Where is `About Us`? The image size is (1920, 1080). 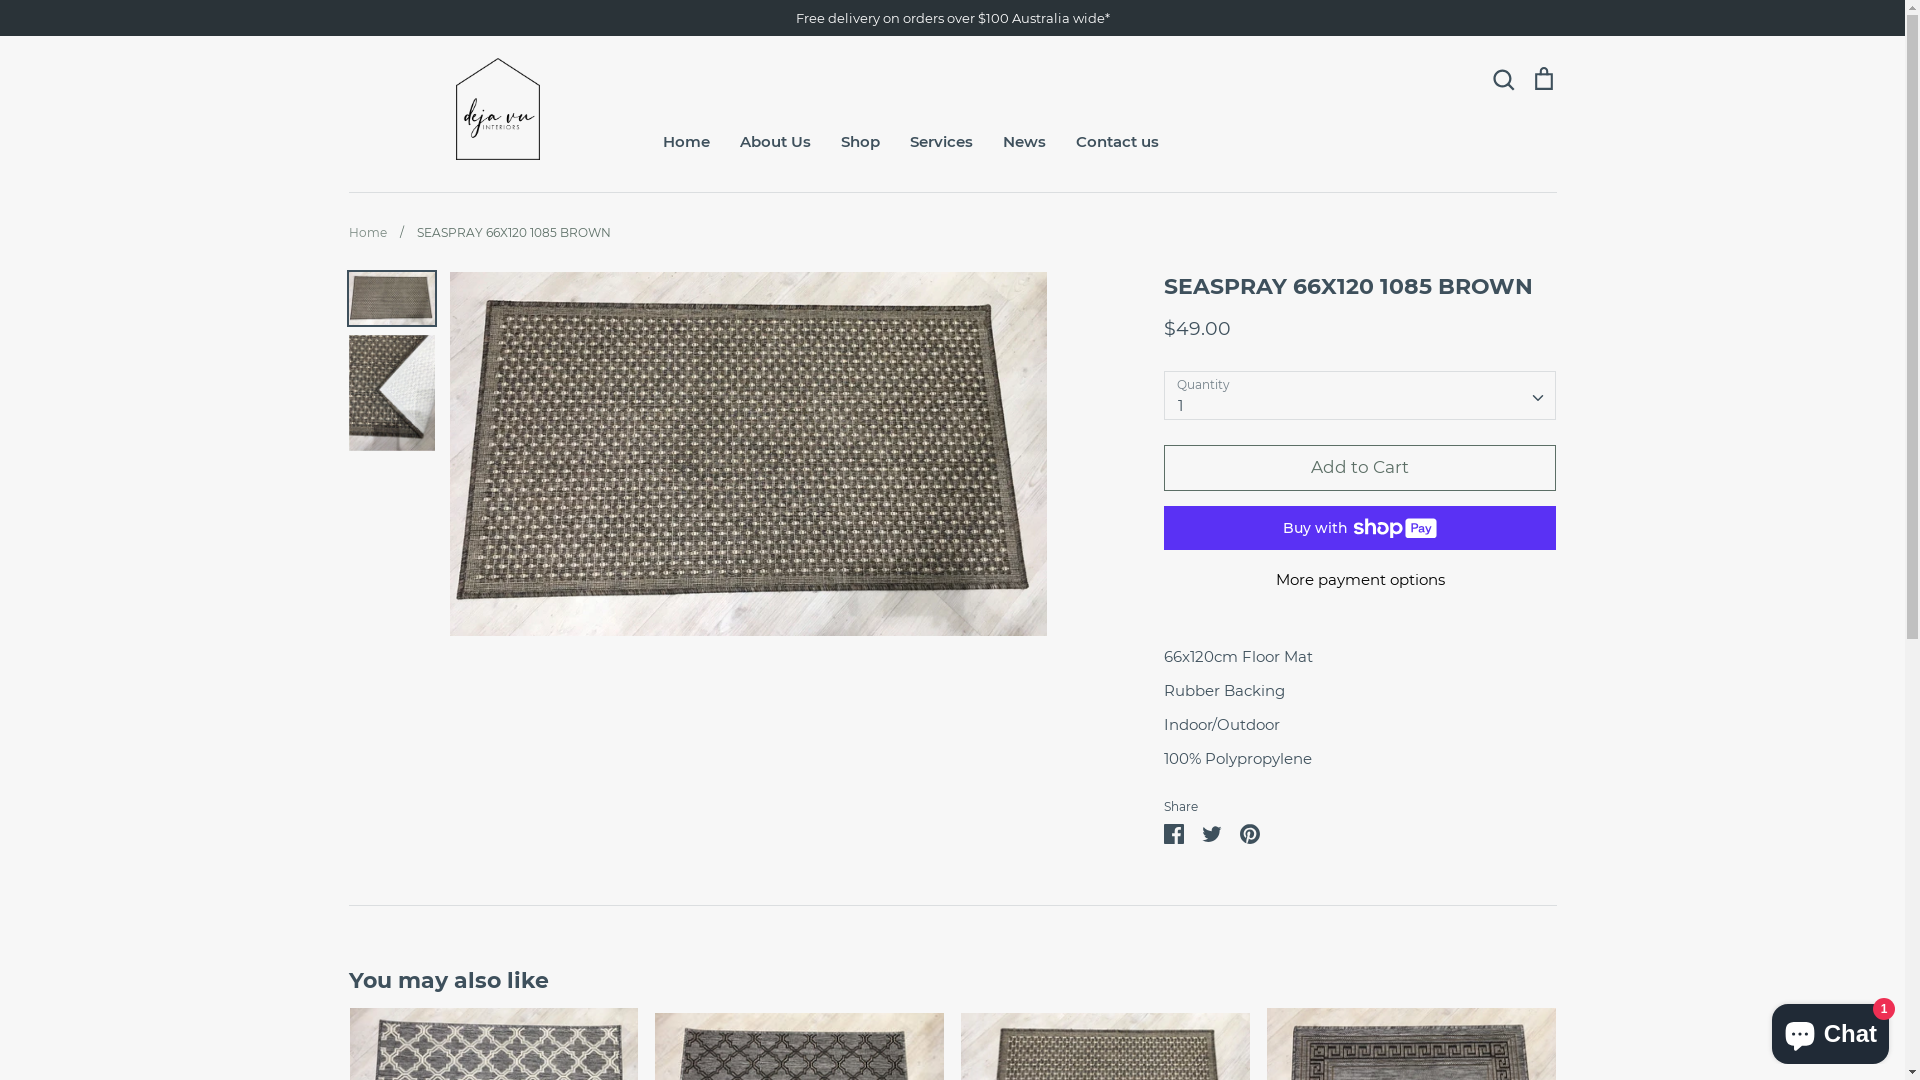 About Us is located at coordinates (776, 142).